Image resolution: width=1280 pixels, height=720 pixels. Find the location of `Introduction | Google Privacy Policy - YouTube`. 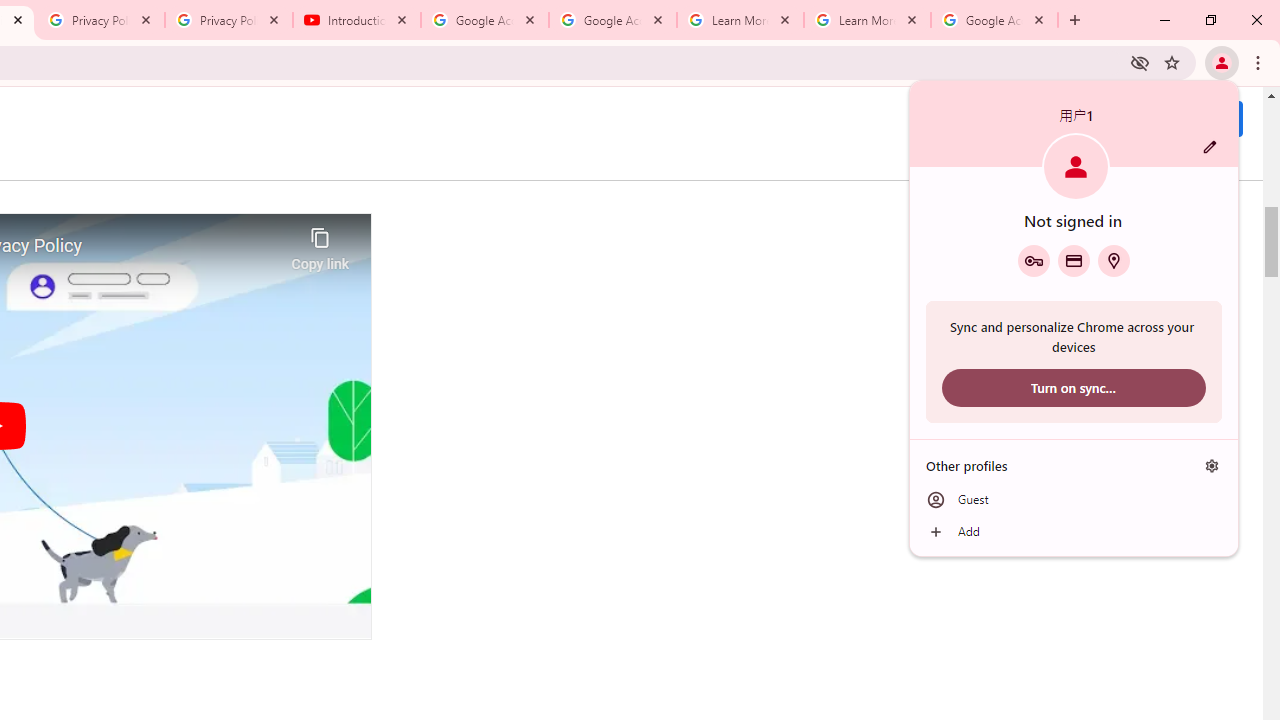

Introduction | Google Privacy Policy - YouTube is located at coordinates (357, 20).